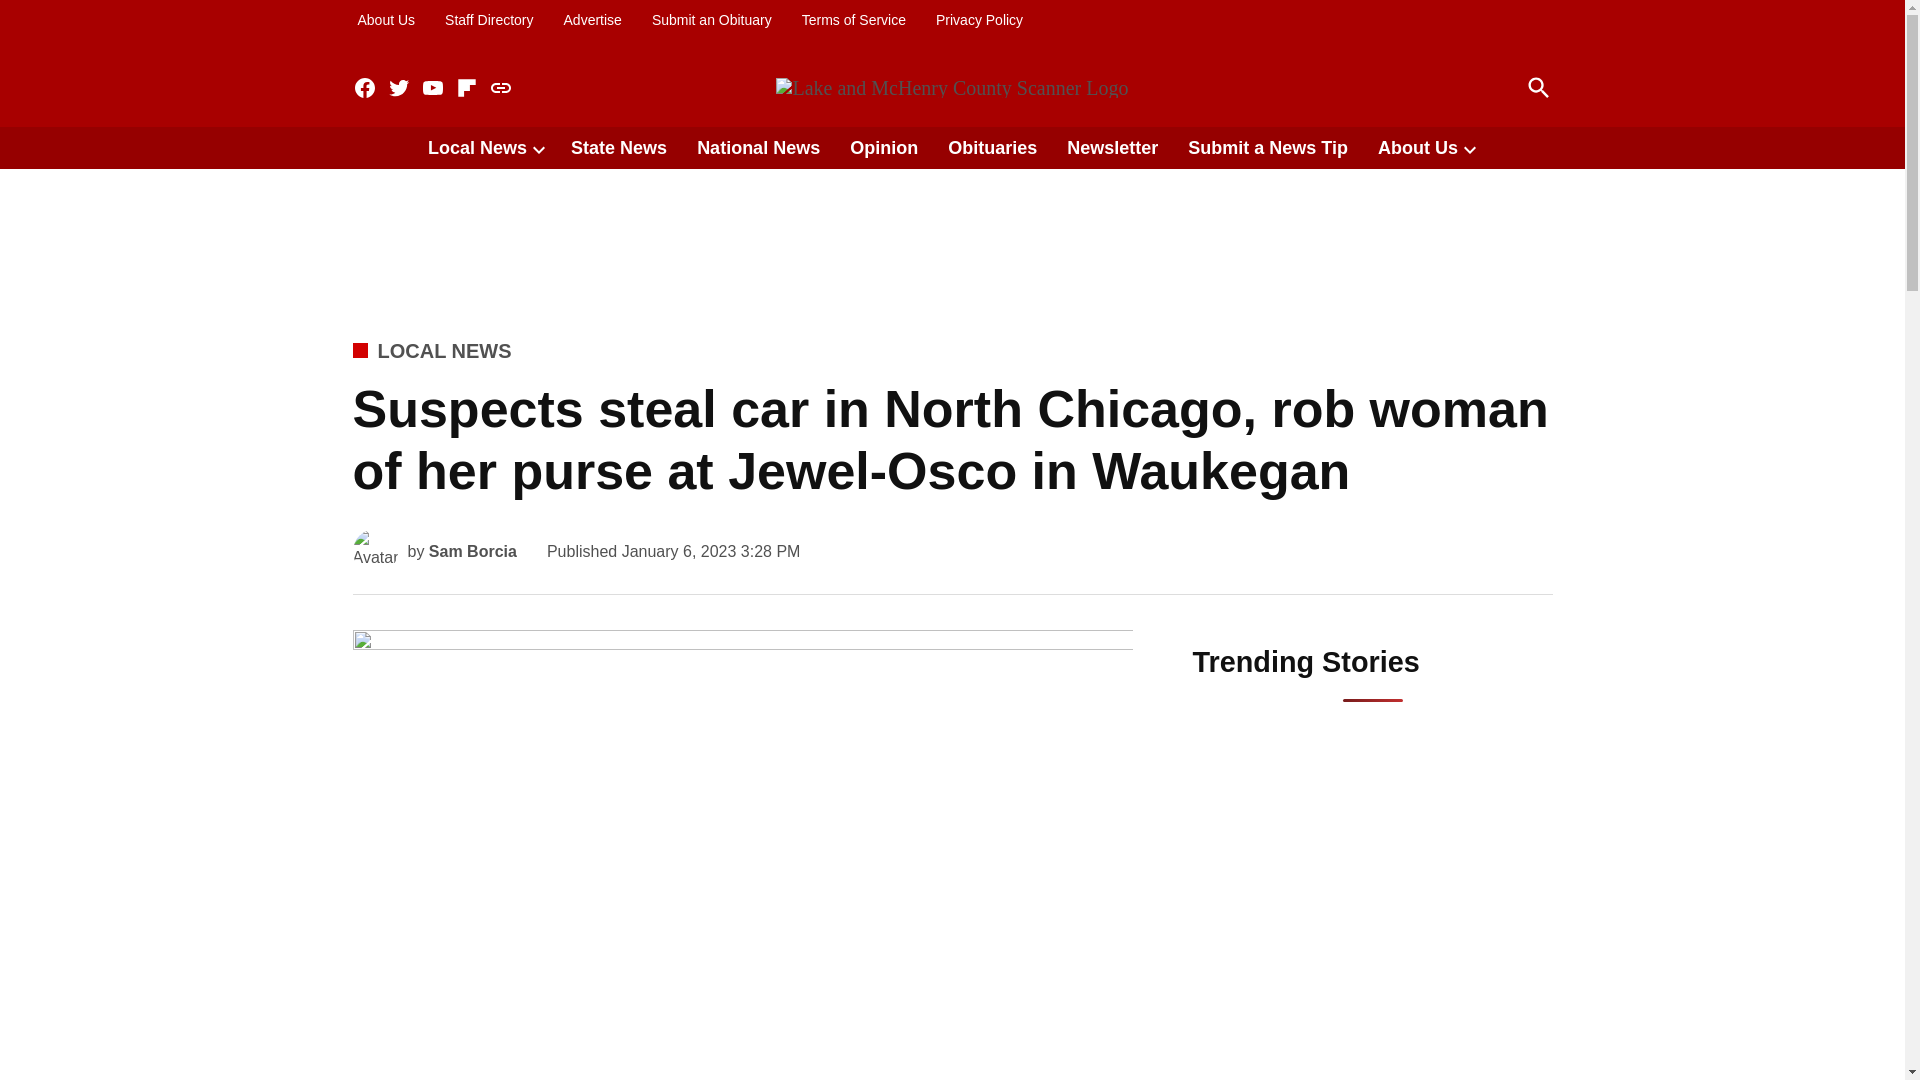 This screenshot has height=1080, width=1920. Describe the element at coordinates (386, 20) in the screenshot. I see `About Us` at that location.